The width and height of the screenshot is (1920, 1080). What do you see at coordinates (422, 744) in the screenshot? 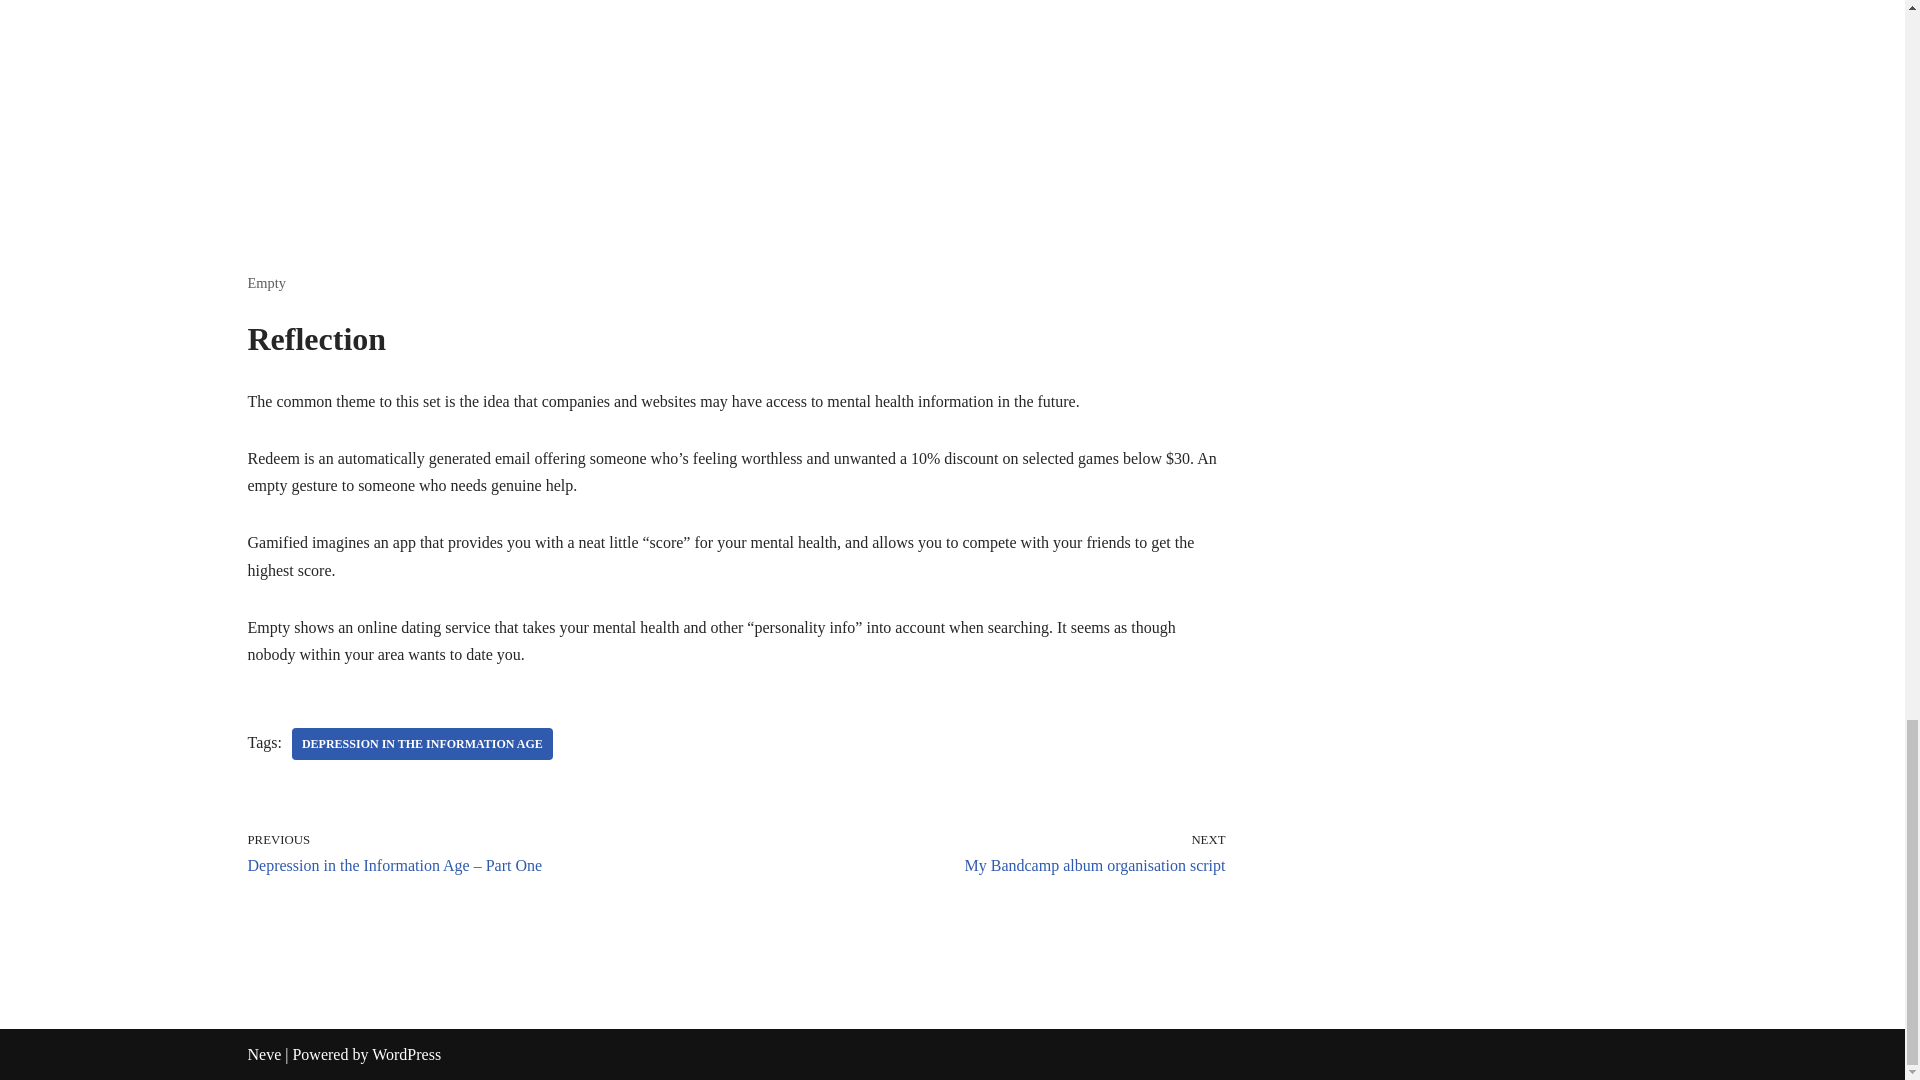
I see `Depression in the Information Age` at bounding box center [422, 744].